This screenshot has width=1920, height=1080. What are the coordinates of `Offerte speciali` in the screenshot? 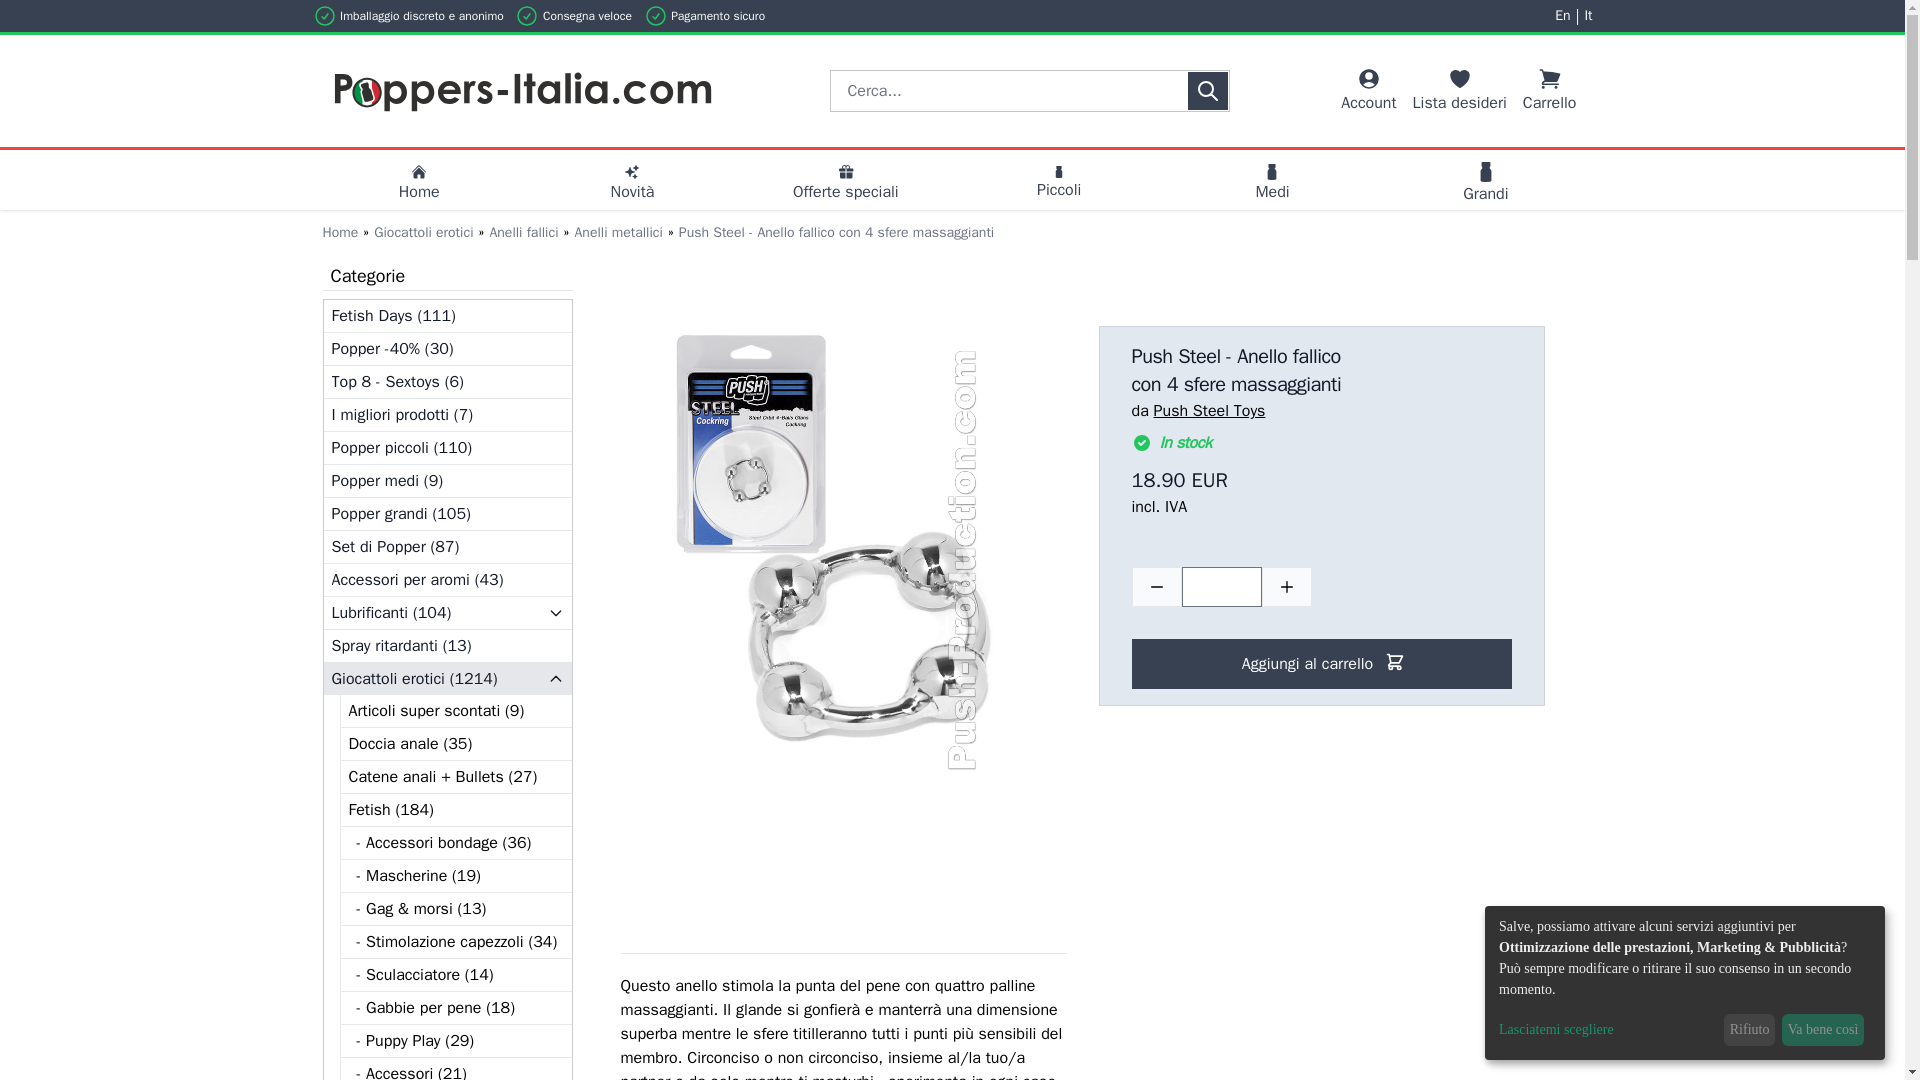 It's located at (1368, 90).